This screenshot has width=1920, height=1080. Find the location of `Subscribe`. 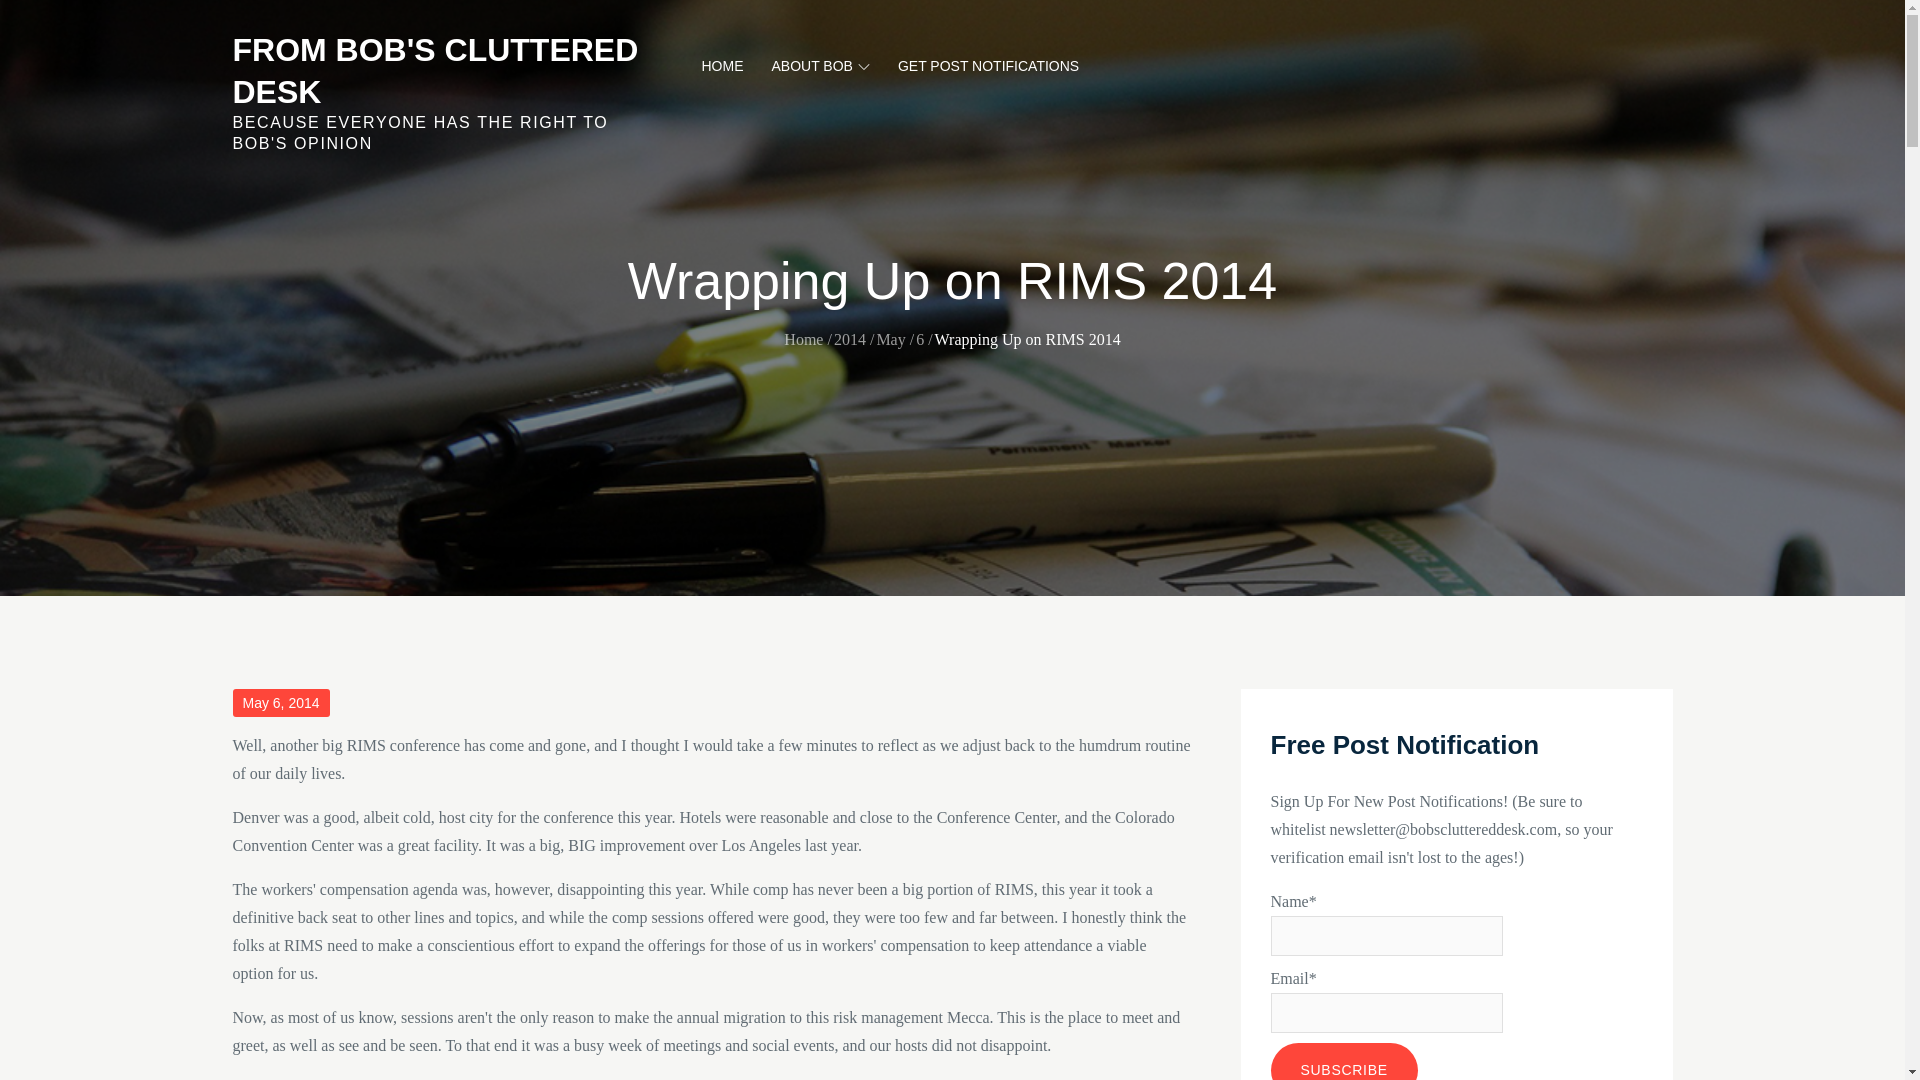

Subscribe is located at coordinates (1342, 1062).